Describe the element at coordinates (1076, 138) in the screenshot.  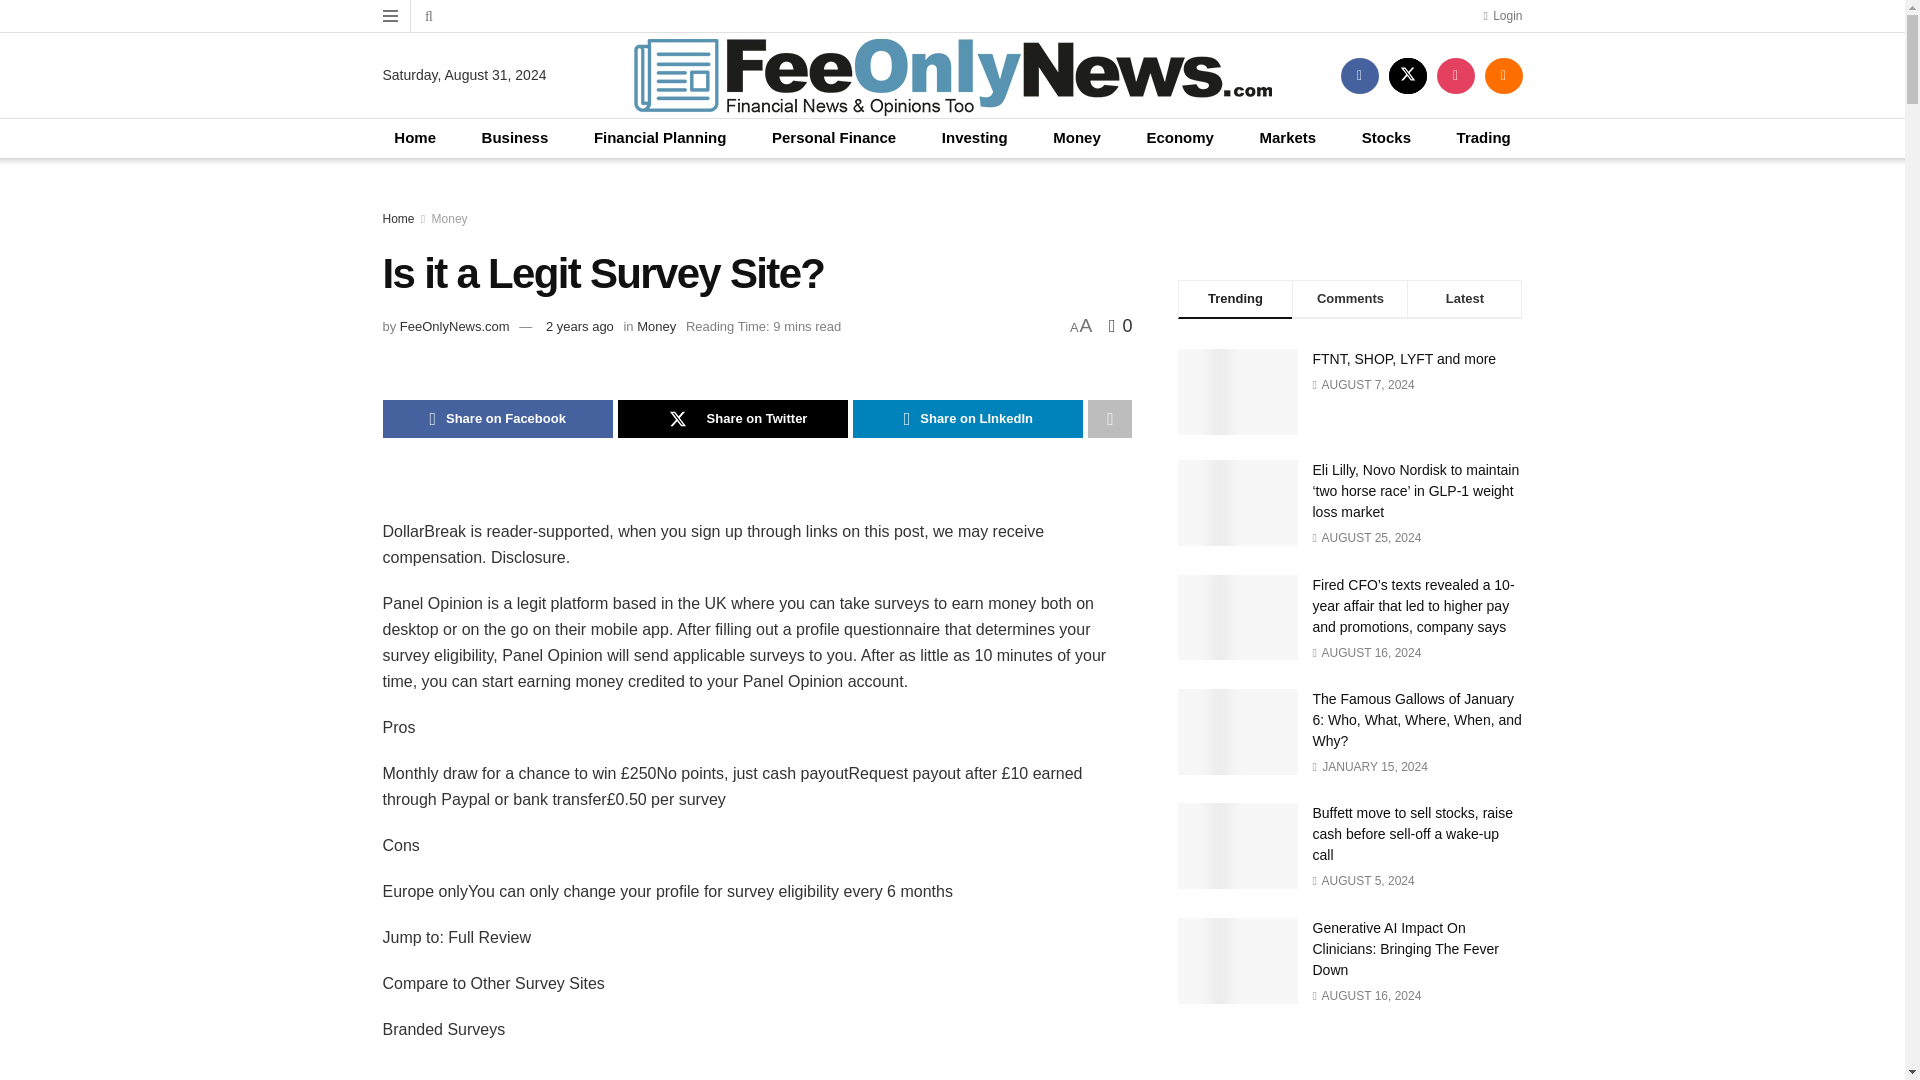
I see `Money` at that location.